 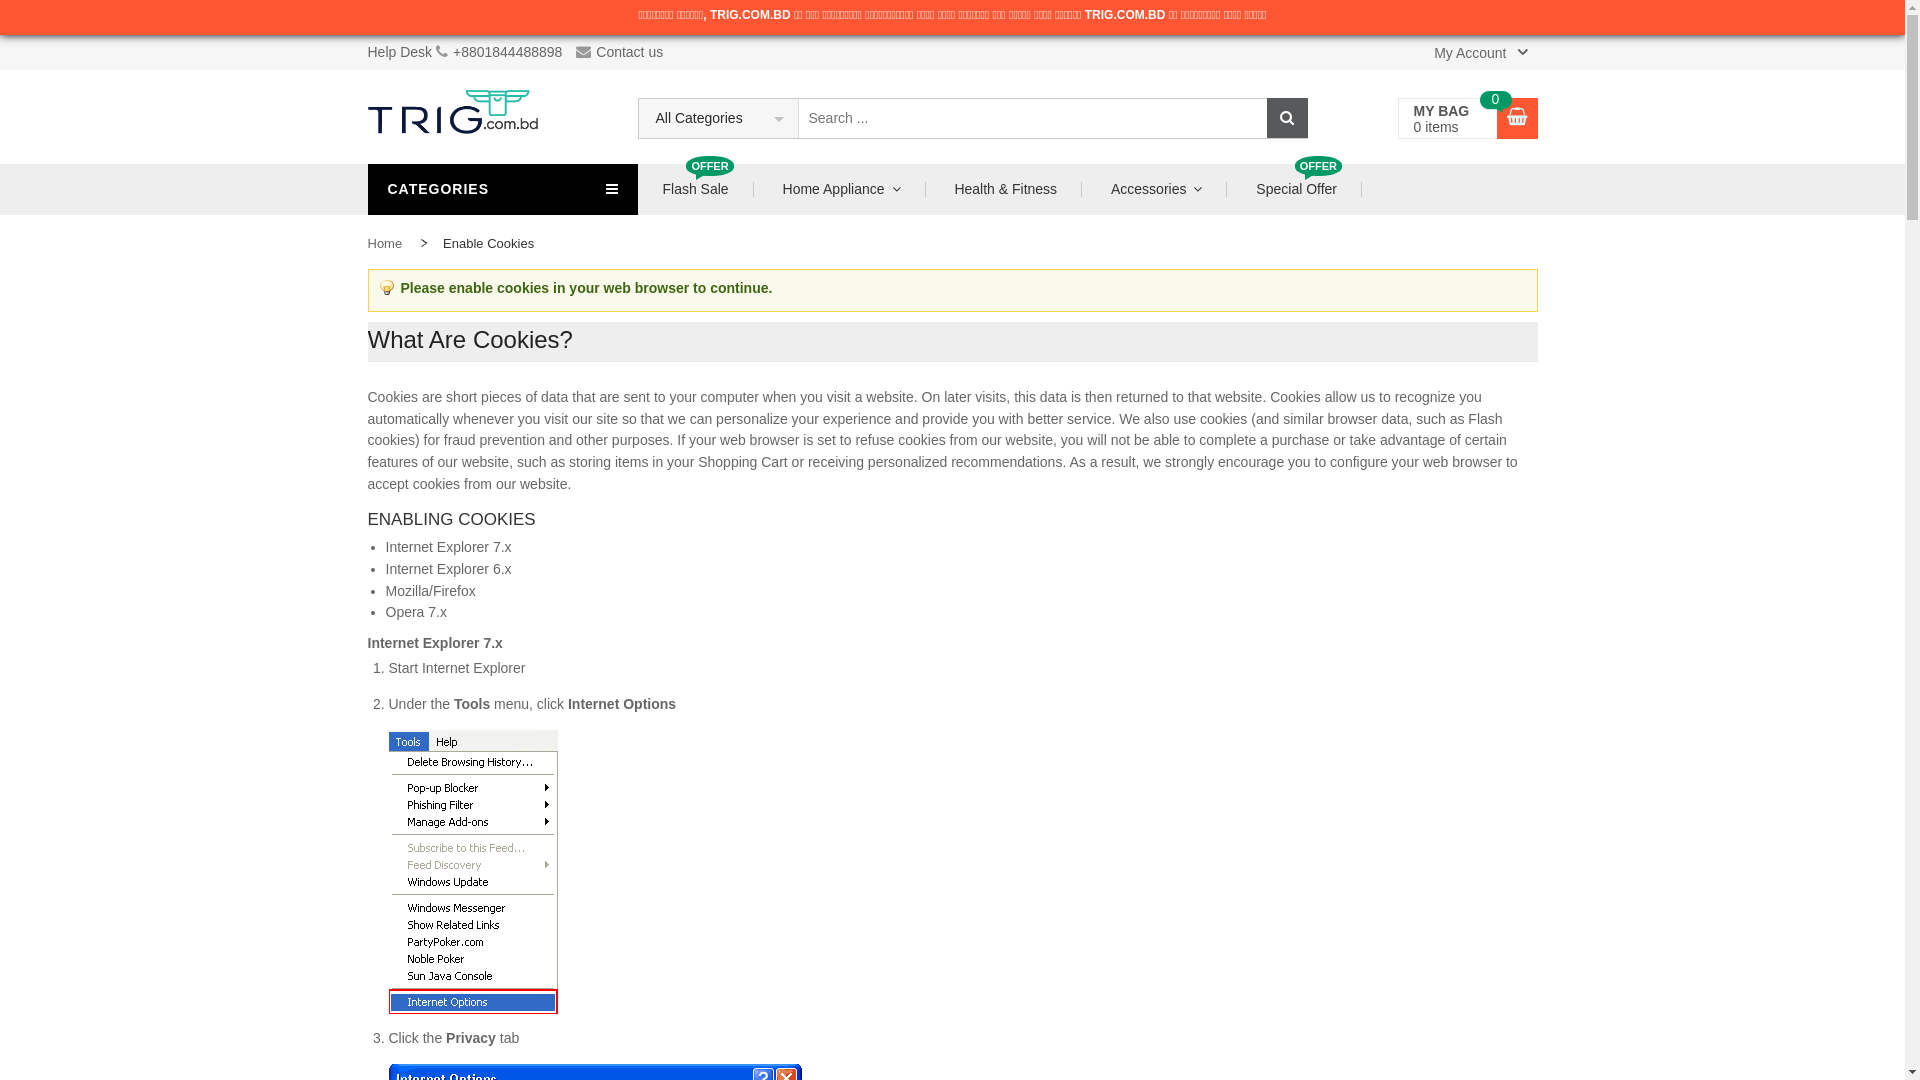 What do you see at coordinates (624, 52) in the screenshot?
I see `Contact us` at bounding box center [624, 52].